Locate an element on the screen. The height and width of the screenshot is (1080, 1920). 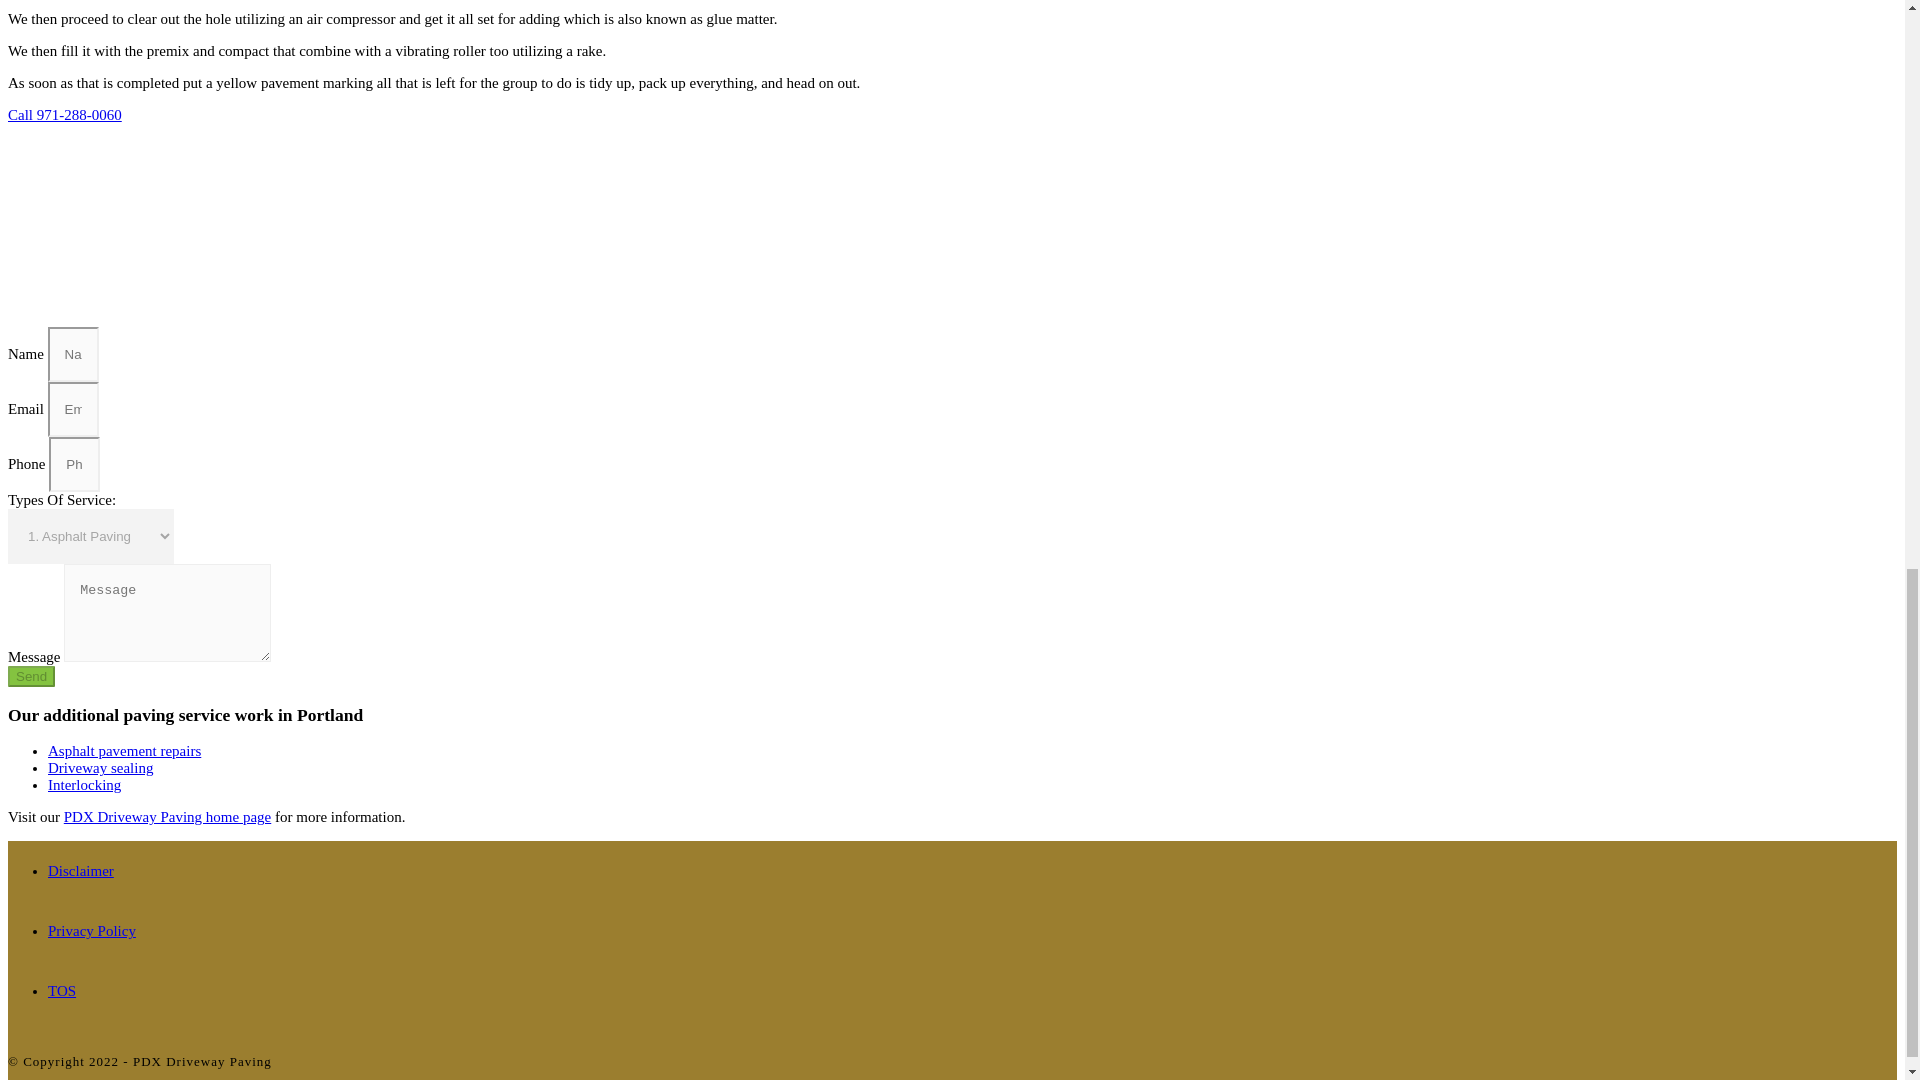
PDX Driveway Paving home page is located at coordinates (166, 816).